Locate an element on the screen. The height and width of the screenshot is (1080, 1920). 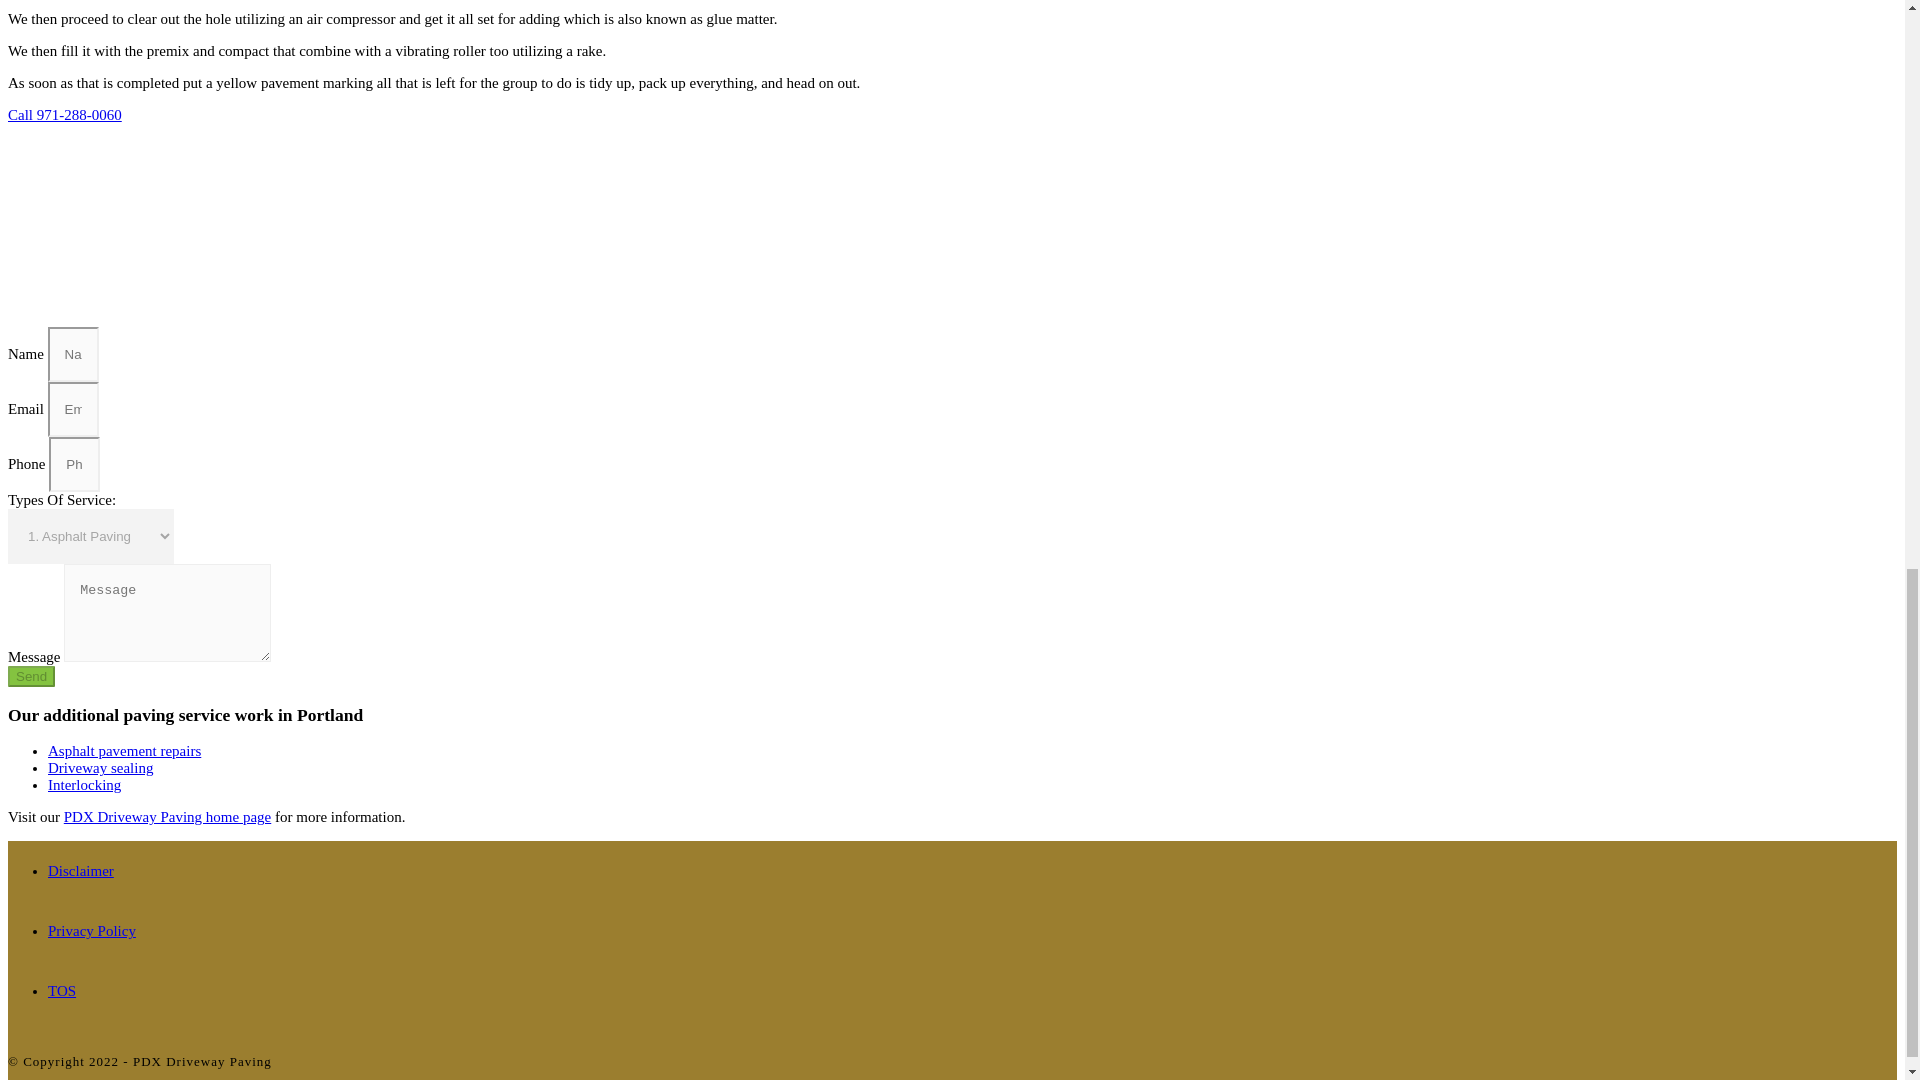
PDX Driveway Paving home page is located at coordinates (166, 816).